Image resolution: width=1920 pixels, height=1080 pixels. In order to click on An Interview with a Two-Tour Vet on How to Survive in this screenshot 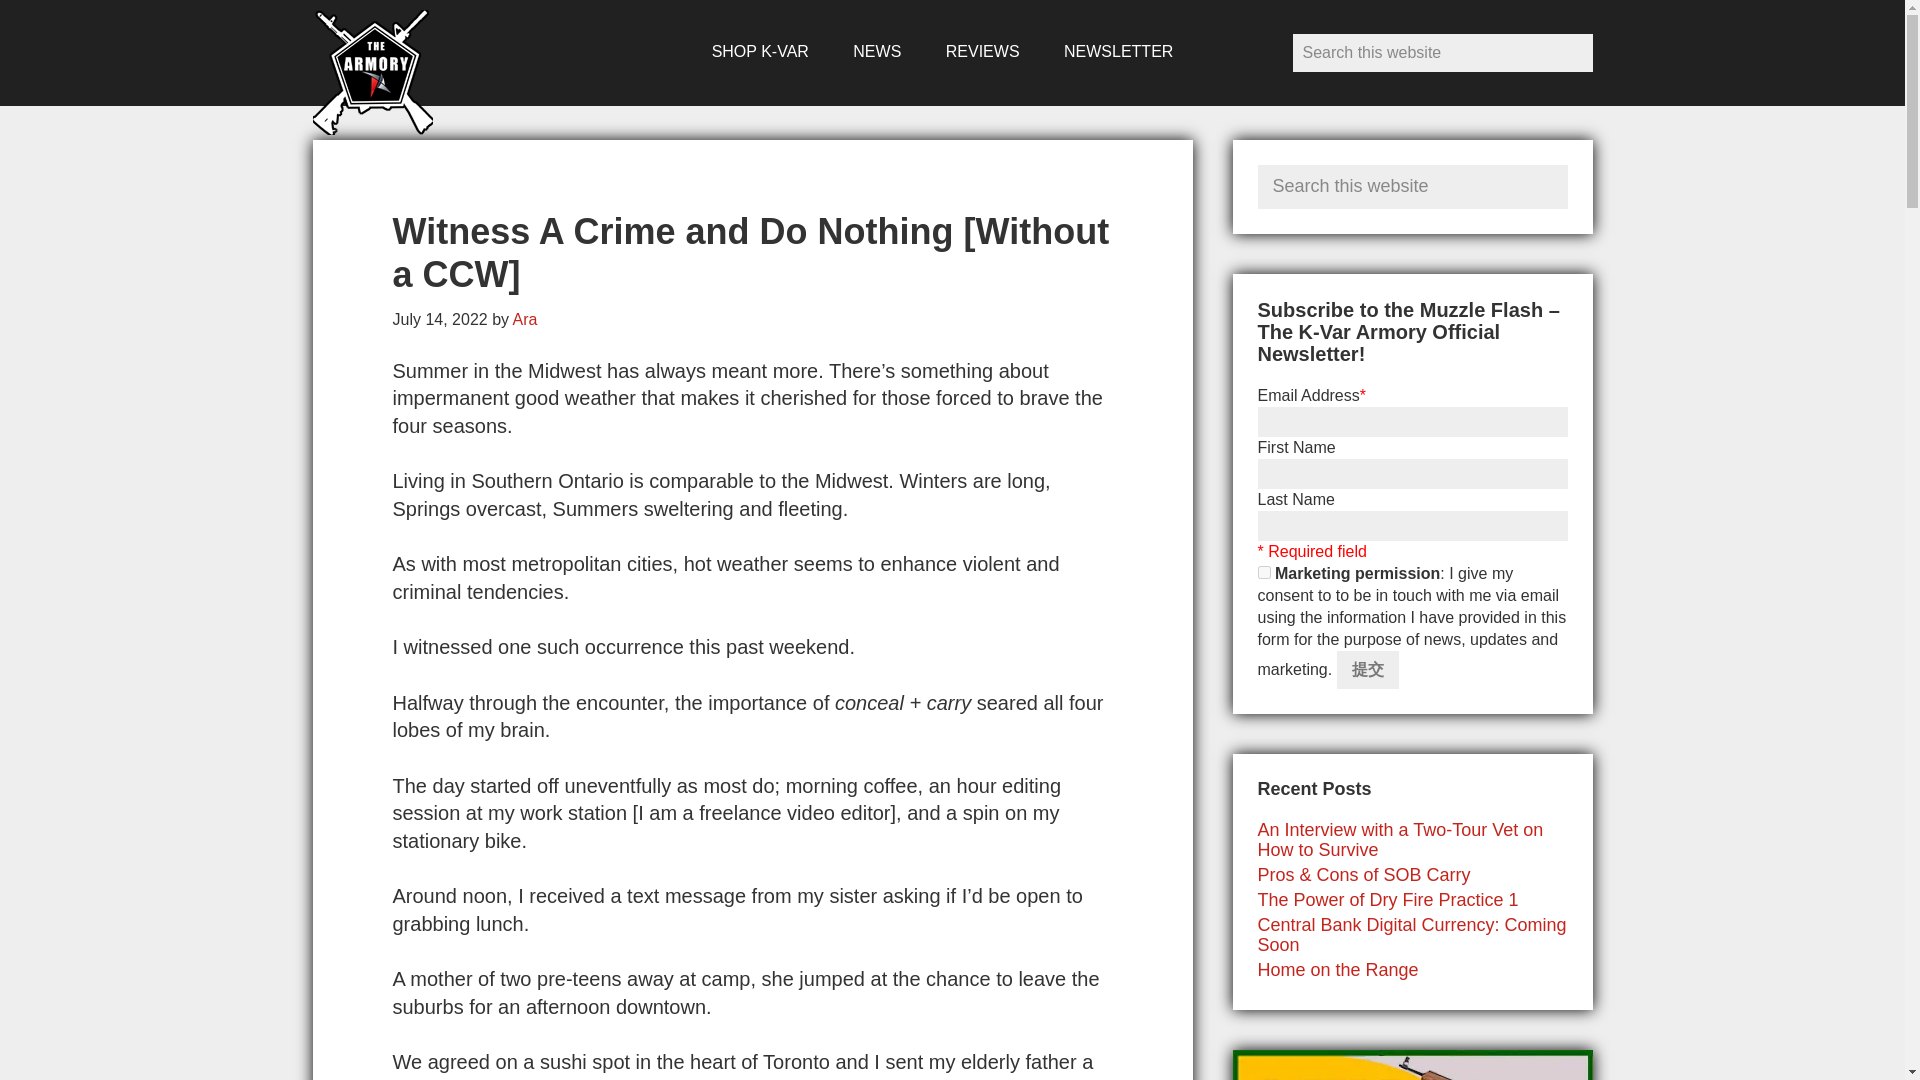, I will do `click(1400, 839)`.